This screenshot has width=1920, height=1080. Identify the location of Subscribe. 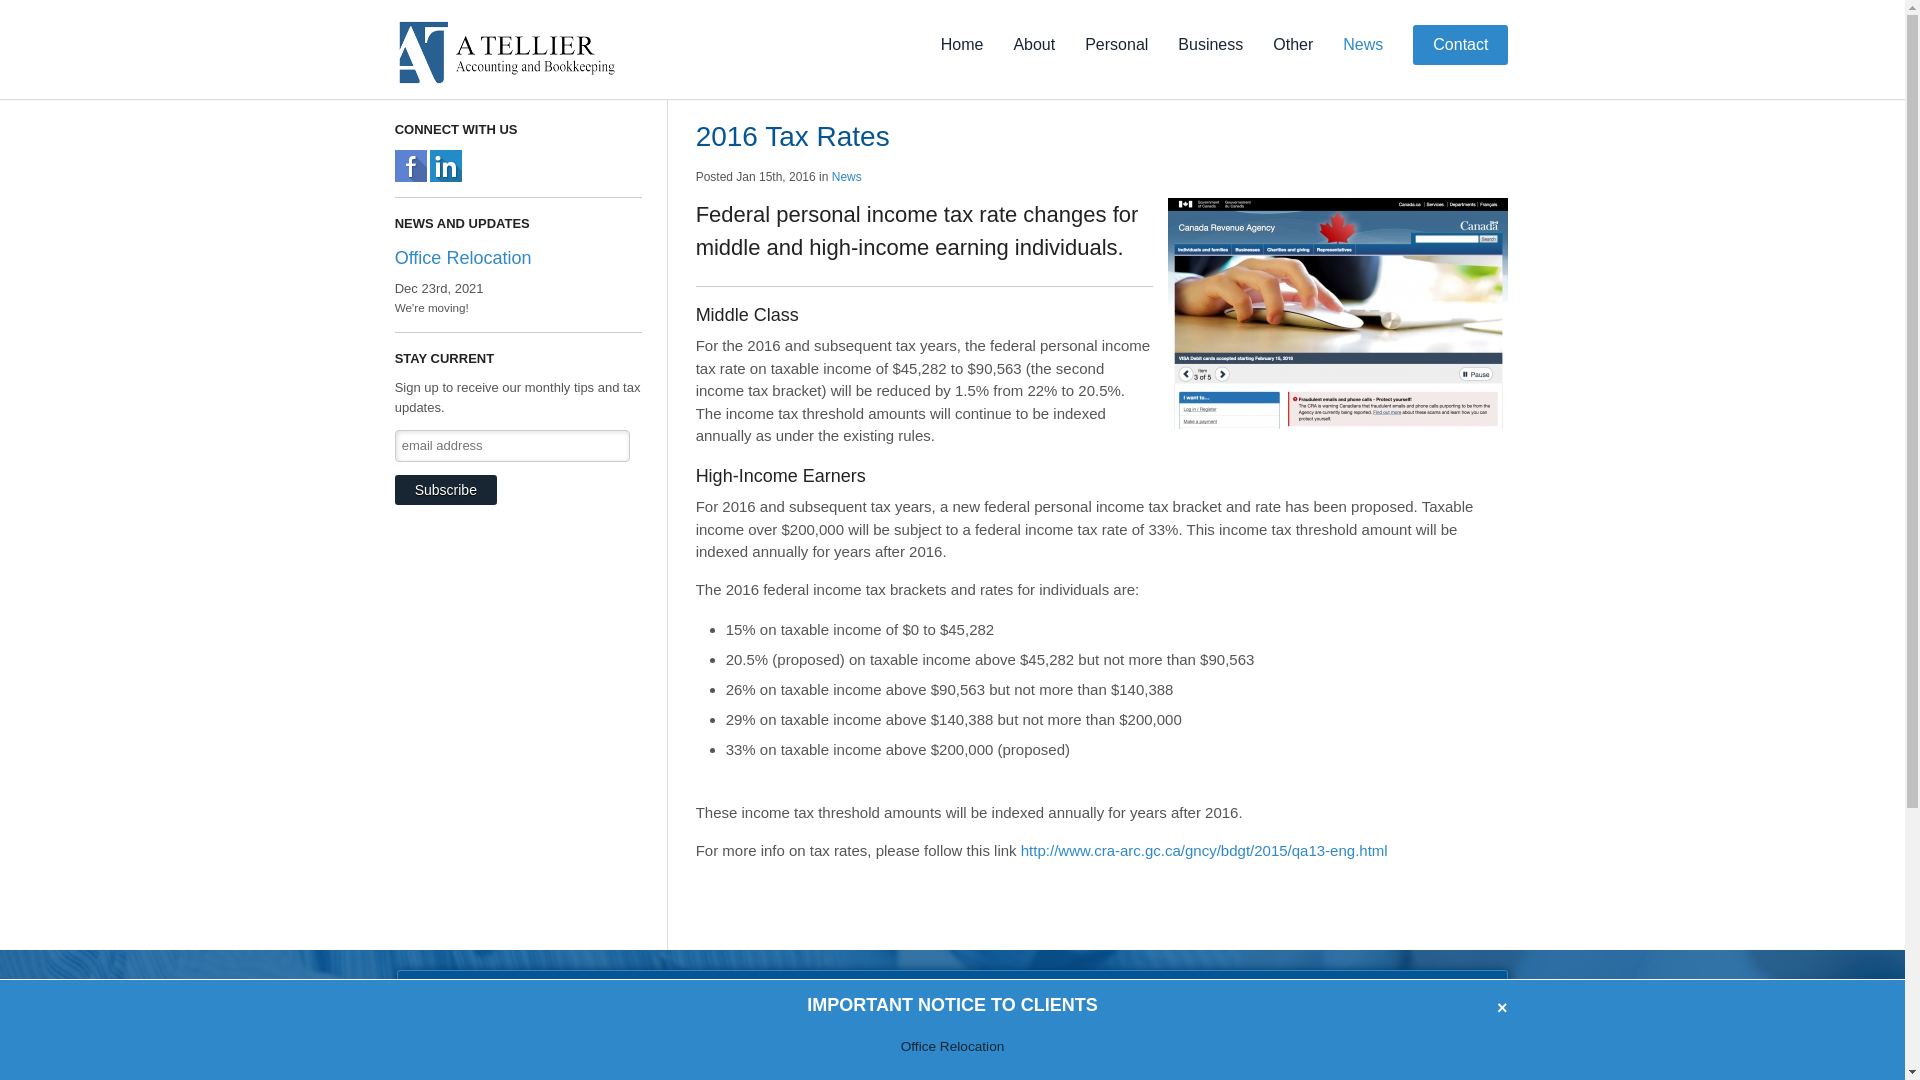
(446, 490).